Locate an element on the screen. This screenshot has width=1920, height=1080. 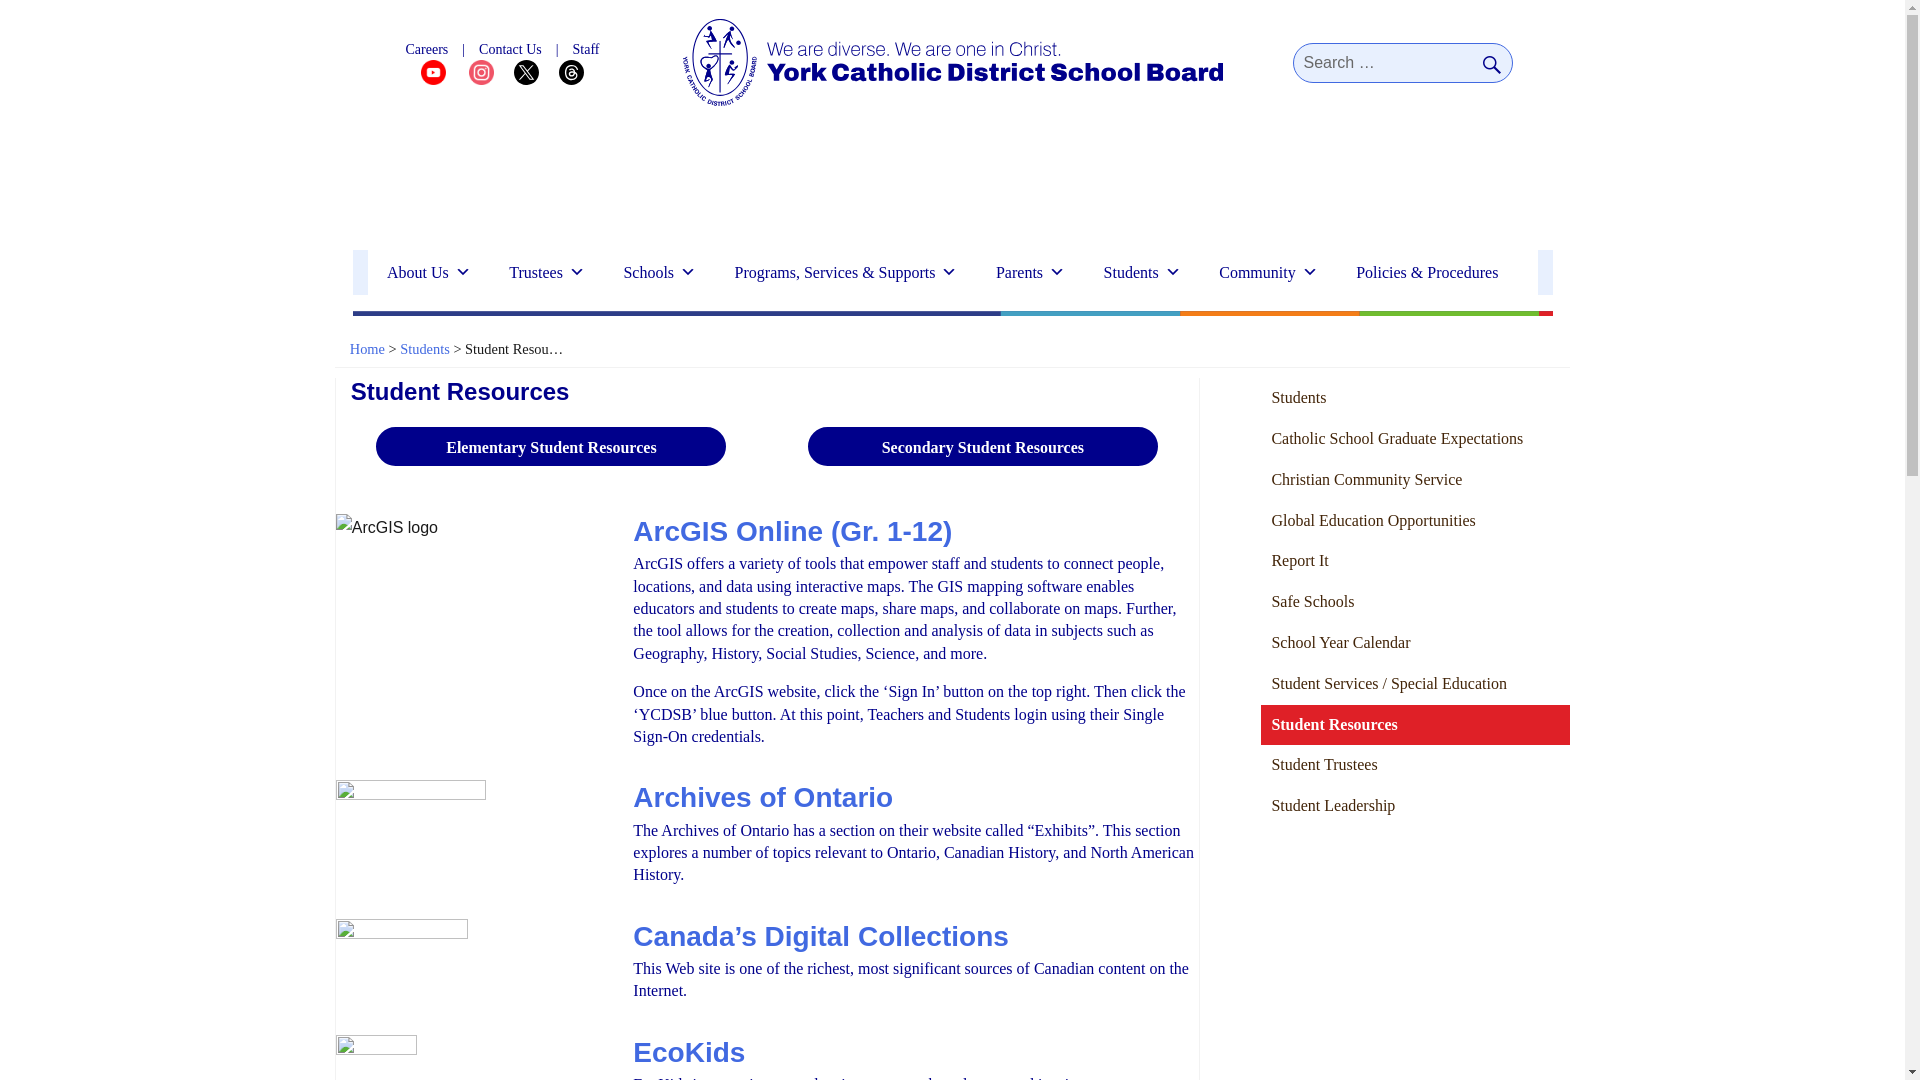
About Us is located at coordinates (428, 272).